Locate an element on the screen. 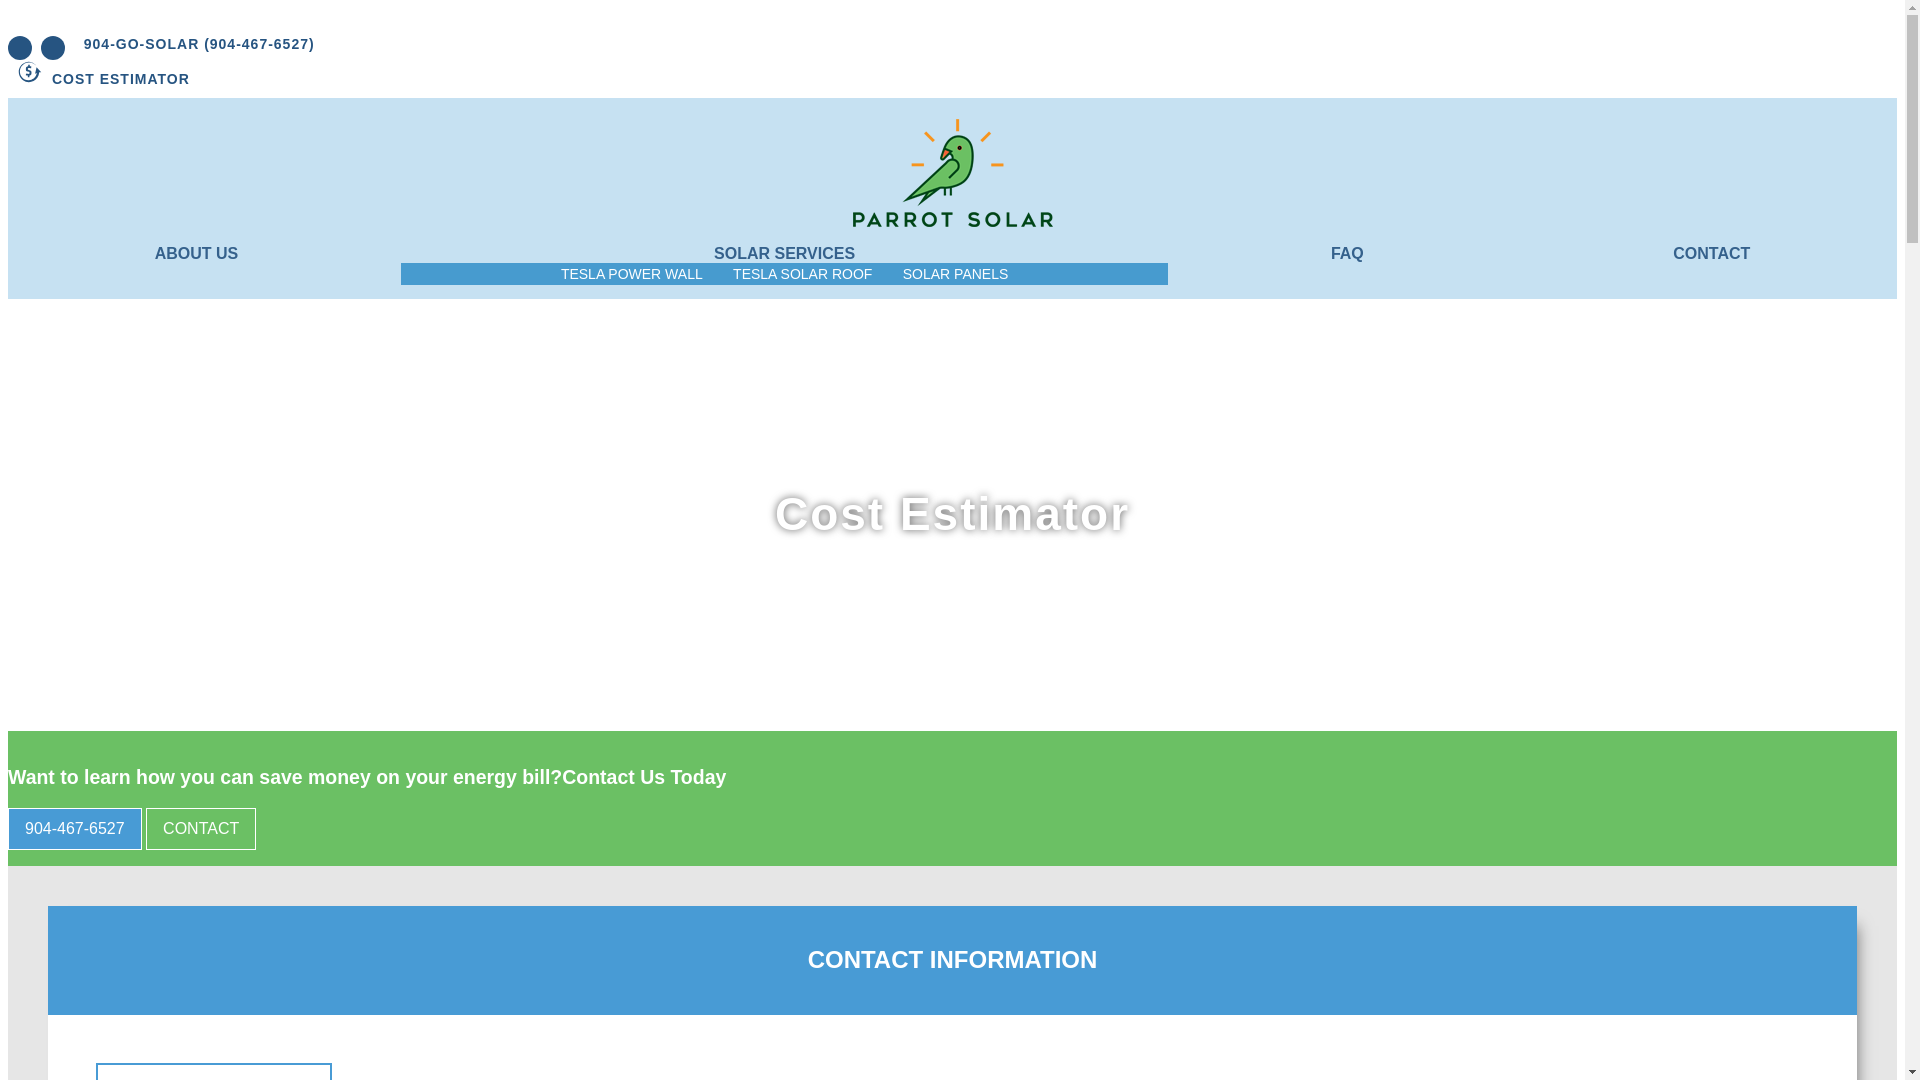  CONTACT is located at coordinates (200, 828).